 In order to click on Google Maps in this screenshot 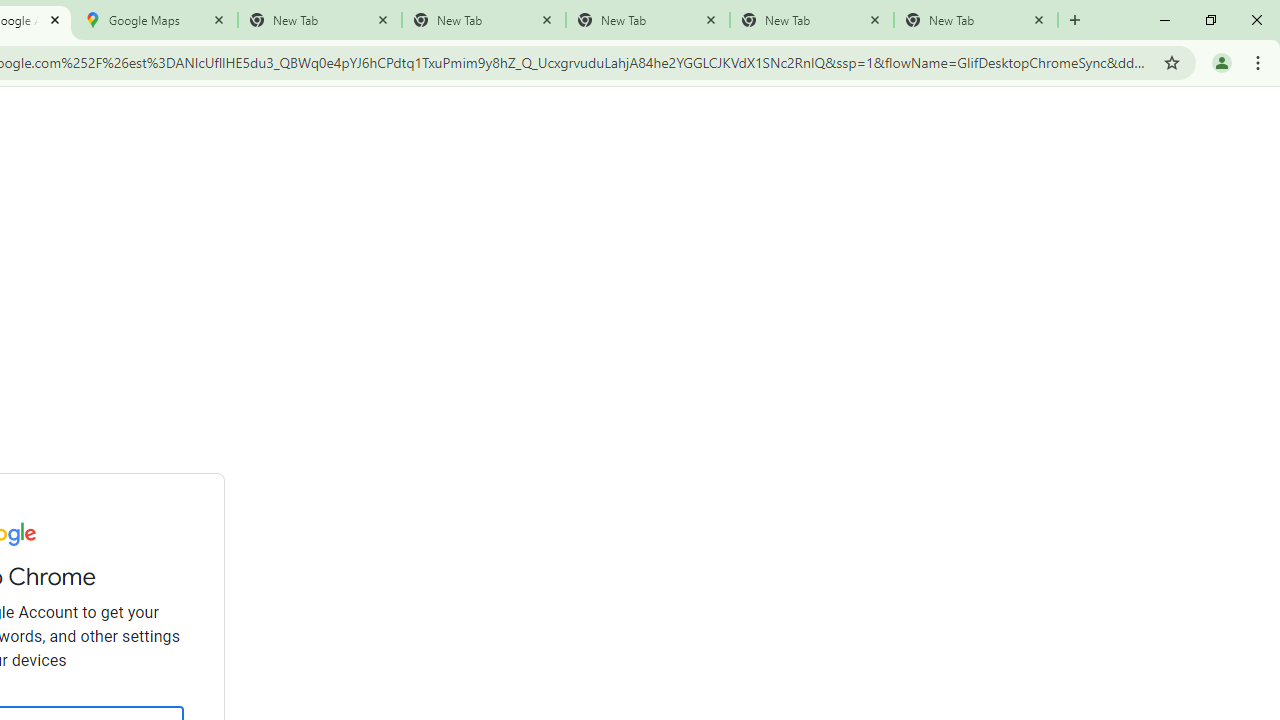, I will do `click(156, 20)`.